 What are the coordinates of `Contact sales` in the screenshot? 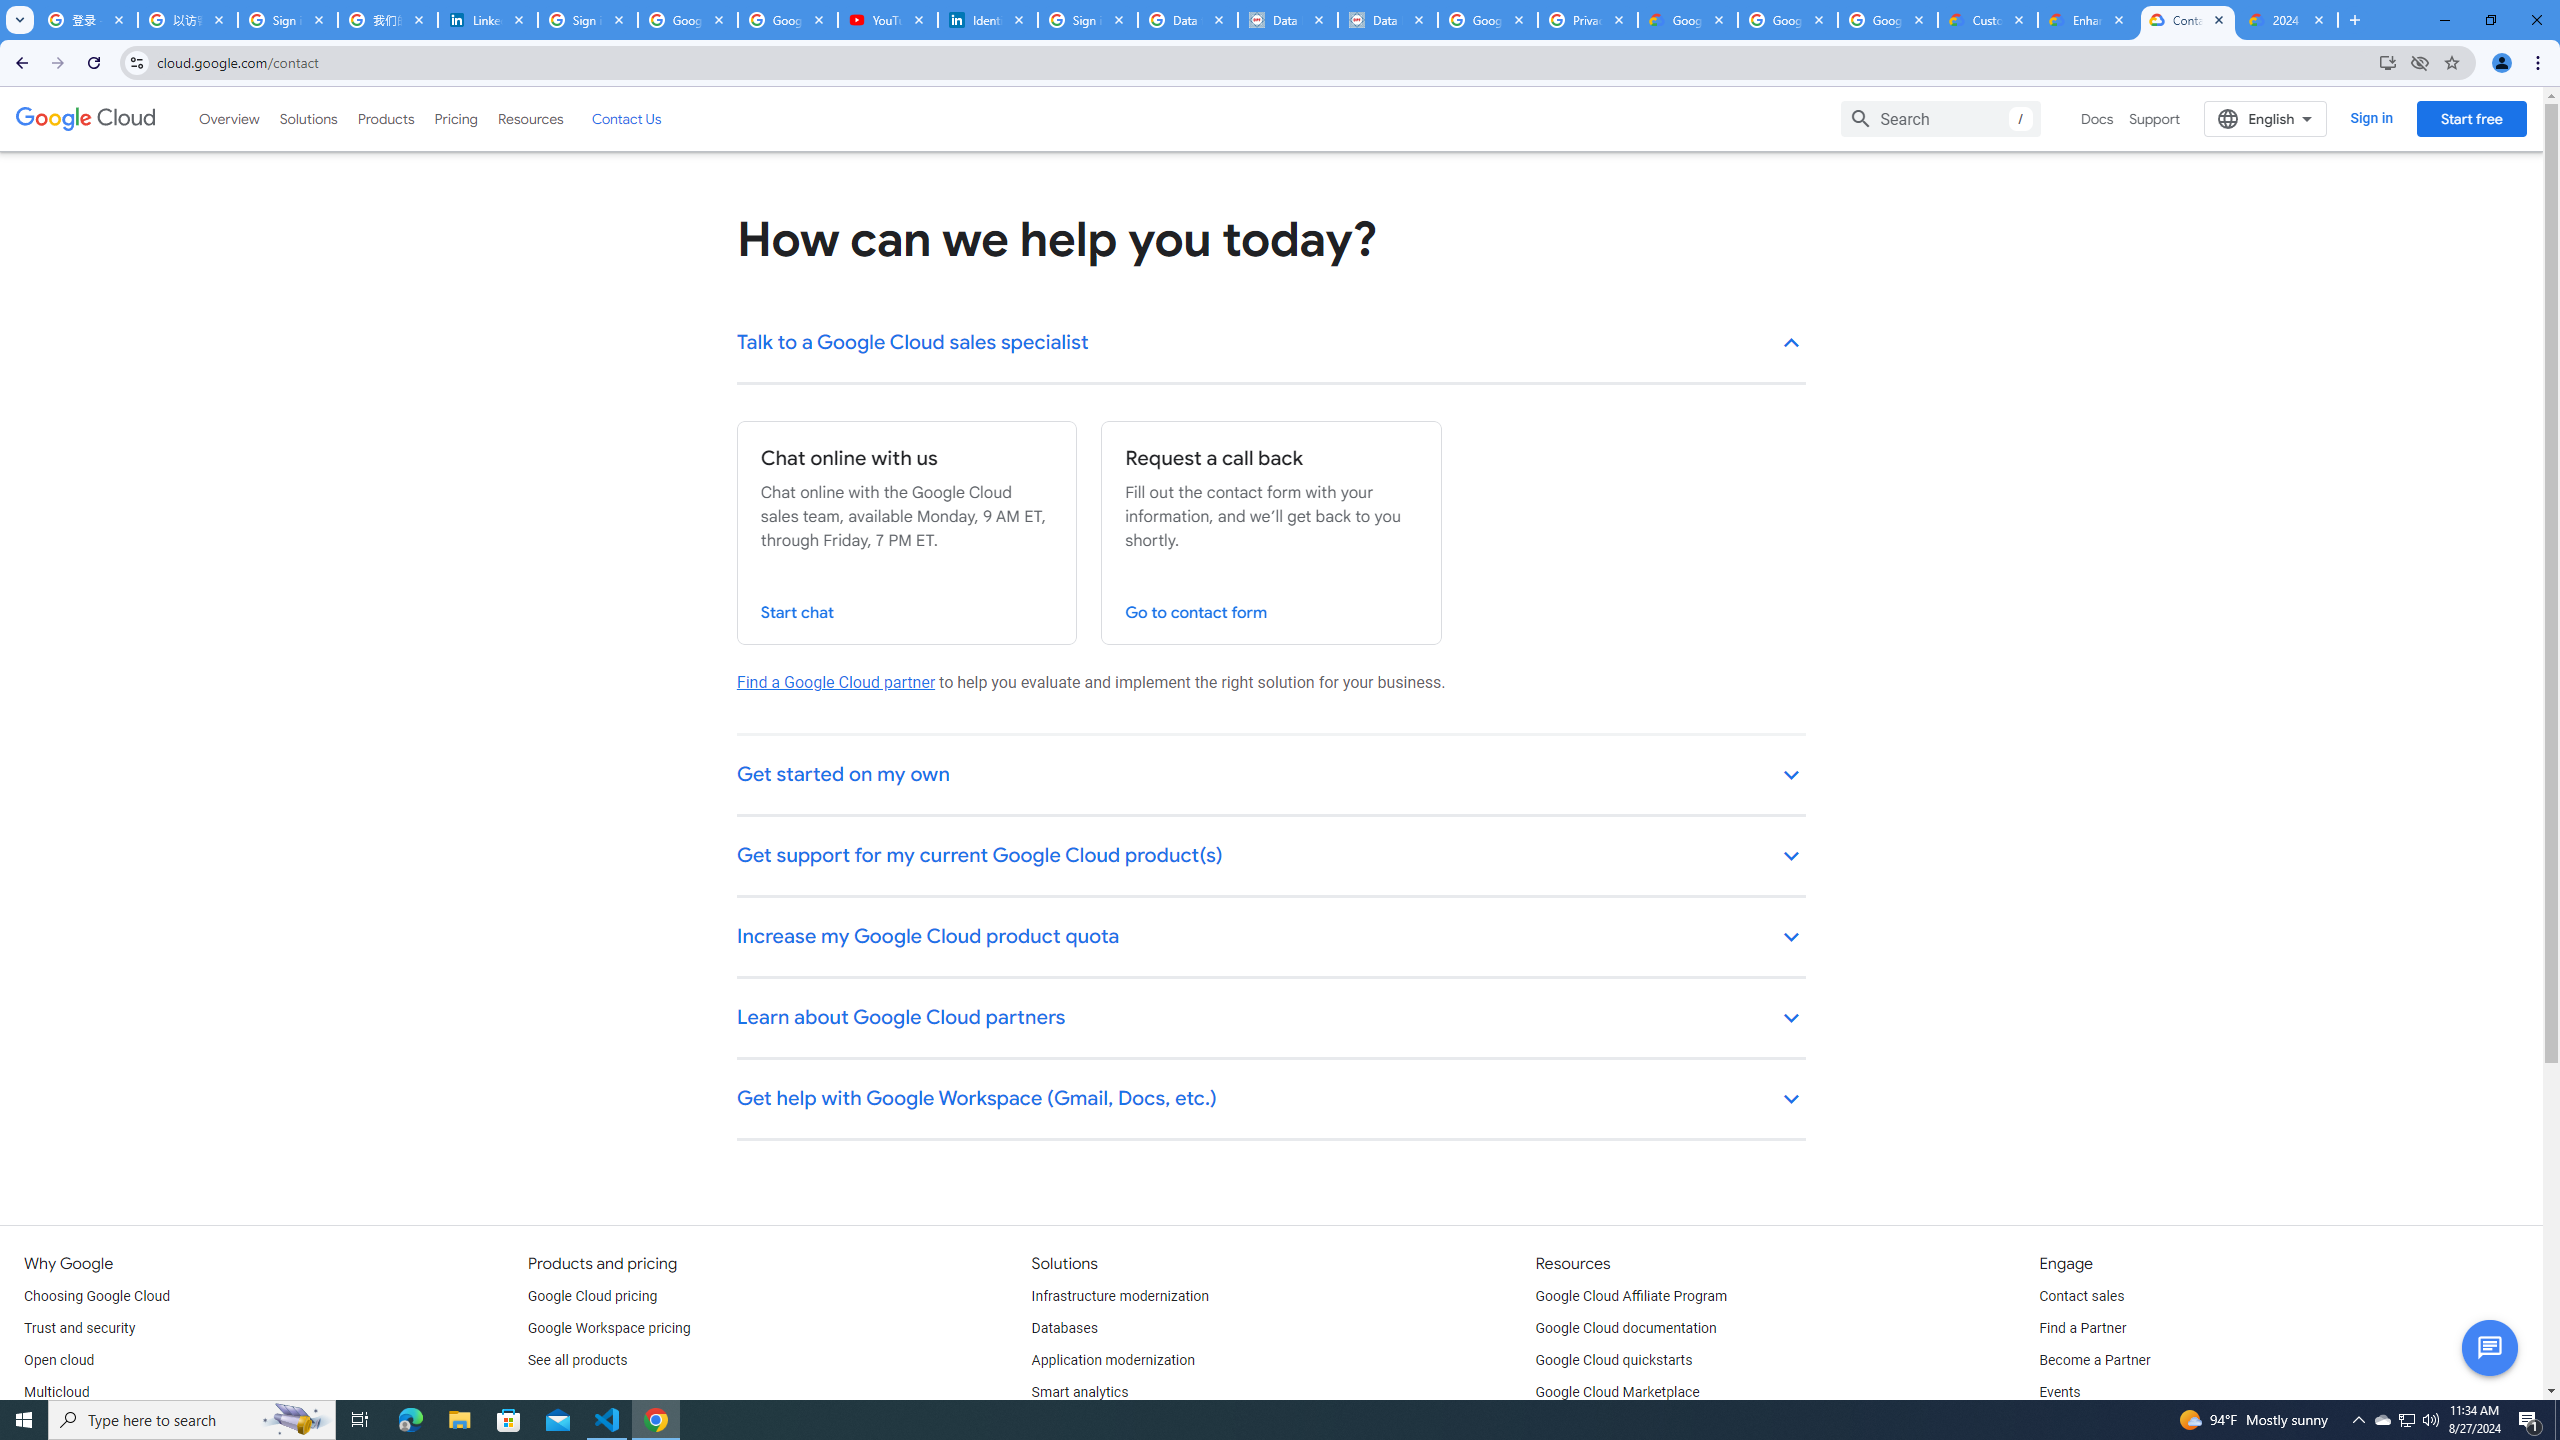 It's located at (2080, 1297).